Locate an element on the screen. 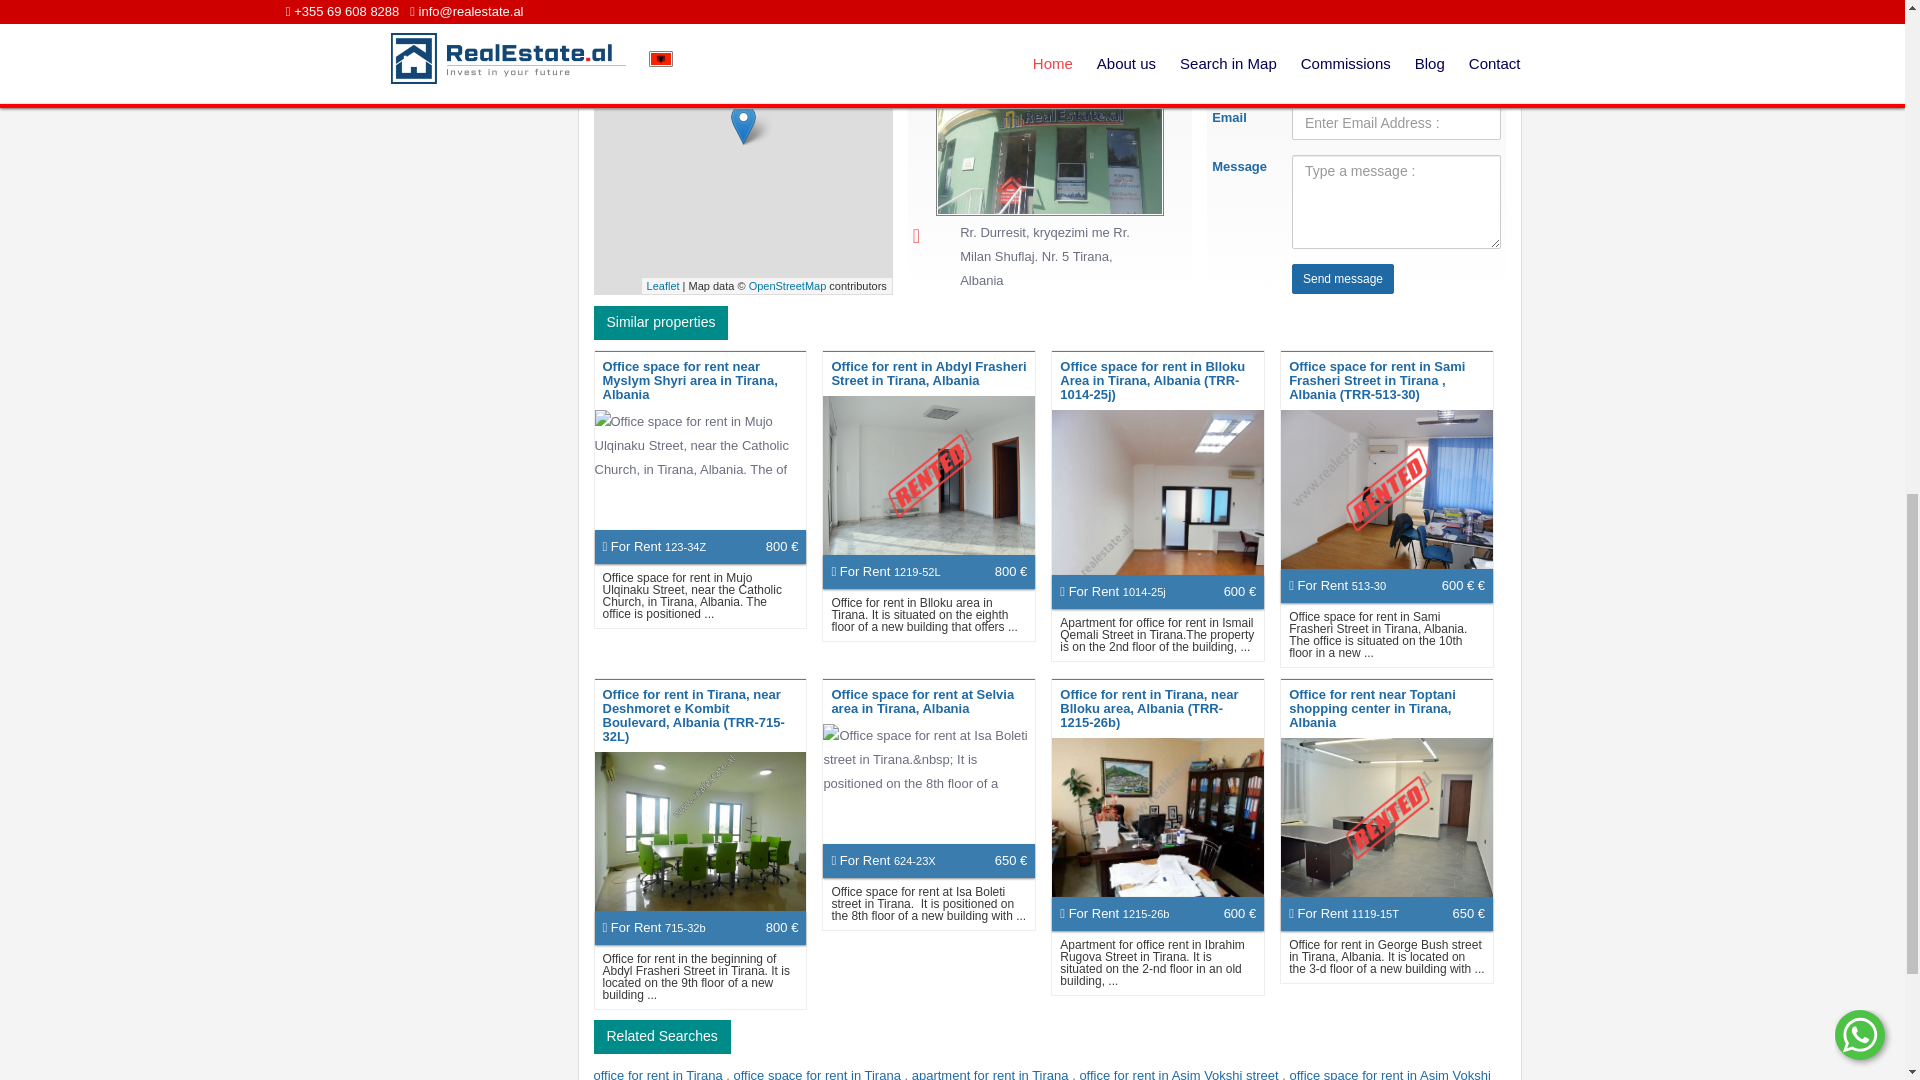 The width and height of the screenshot is (1920, 1080). Similar properties is located at coordinates (661, 322).